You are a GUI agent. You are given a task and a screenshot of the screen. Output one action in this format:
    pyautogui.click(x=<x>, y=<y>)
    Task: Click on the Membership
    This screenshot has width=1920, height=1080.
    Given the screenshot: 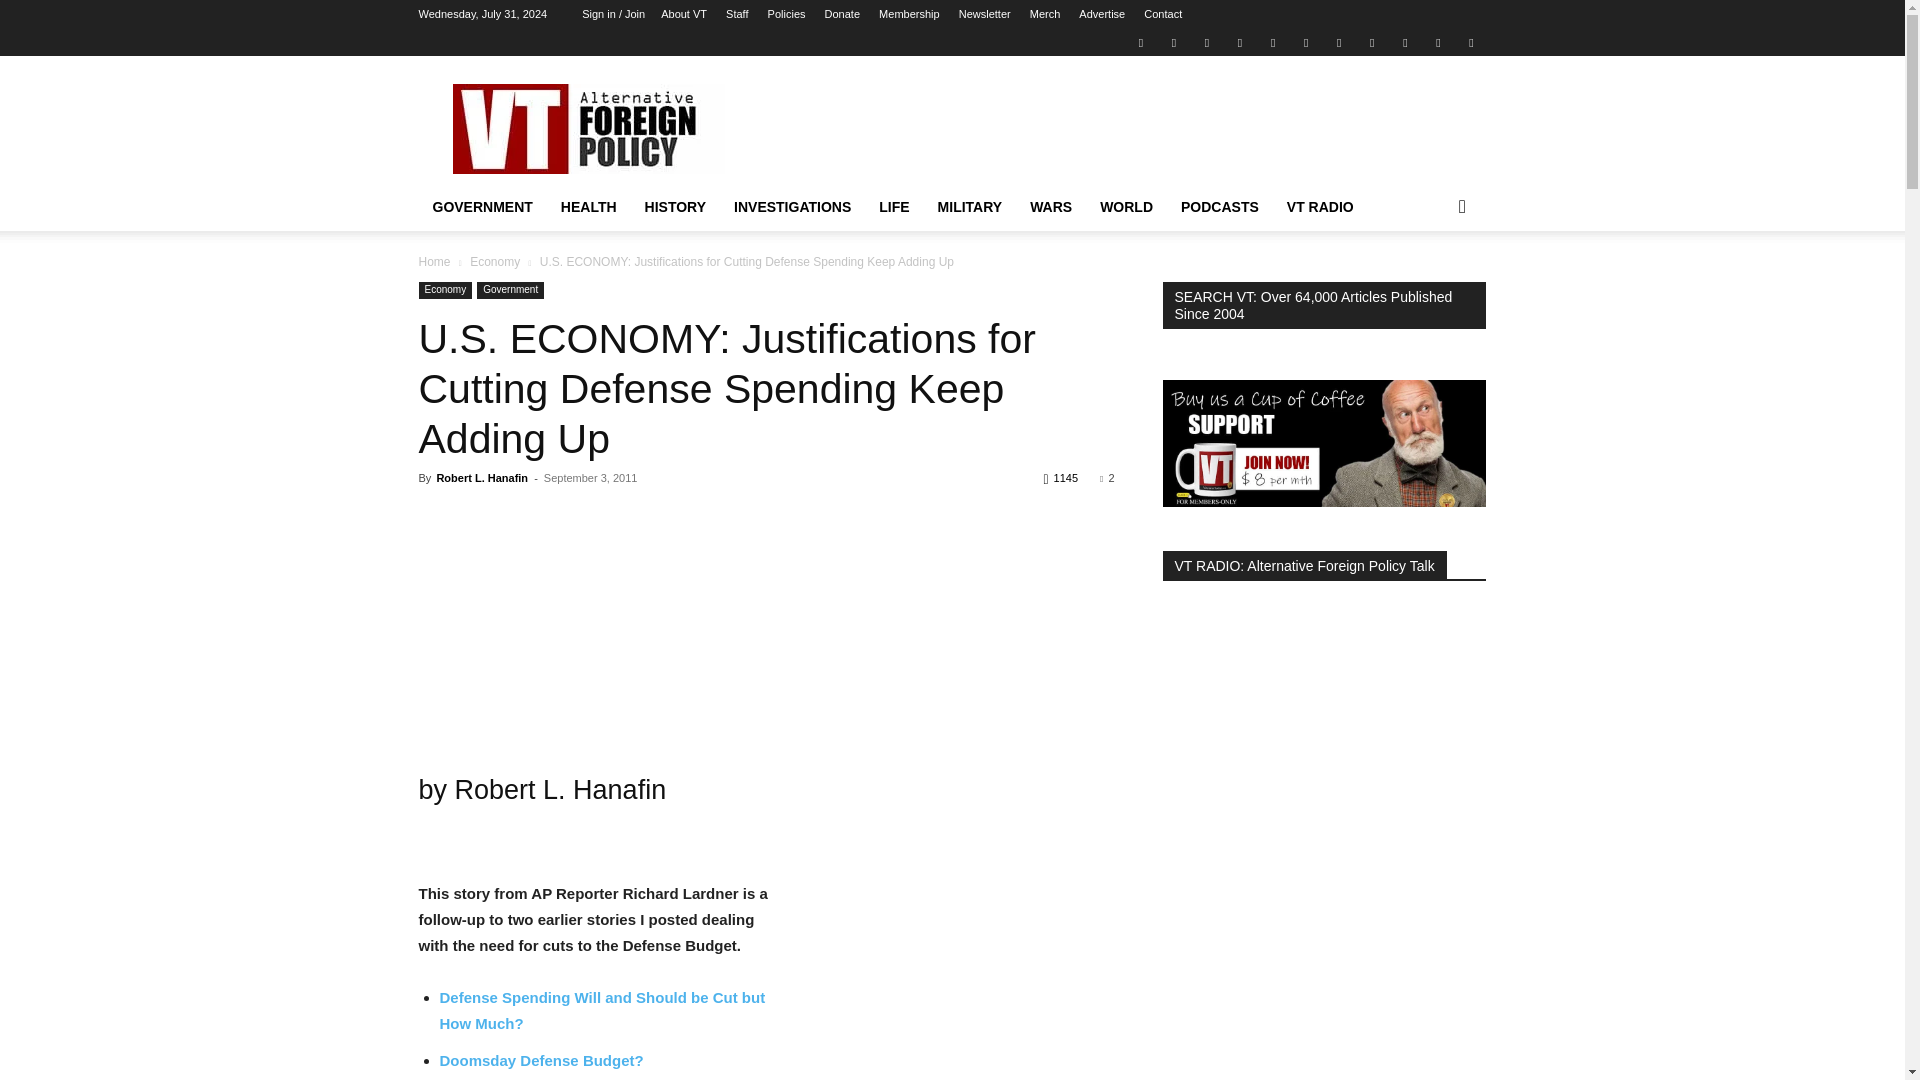 What is the action you would take?
    pyautogui.click(x=910, y=14)
    